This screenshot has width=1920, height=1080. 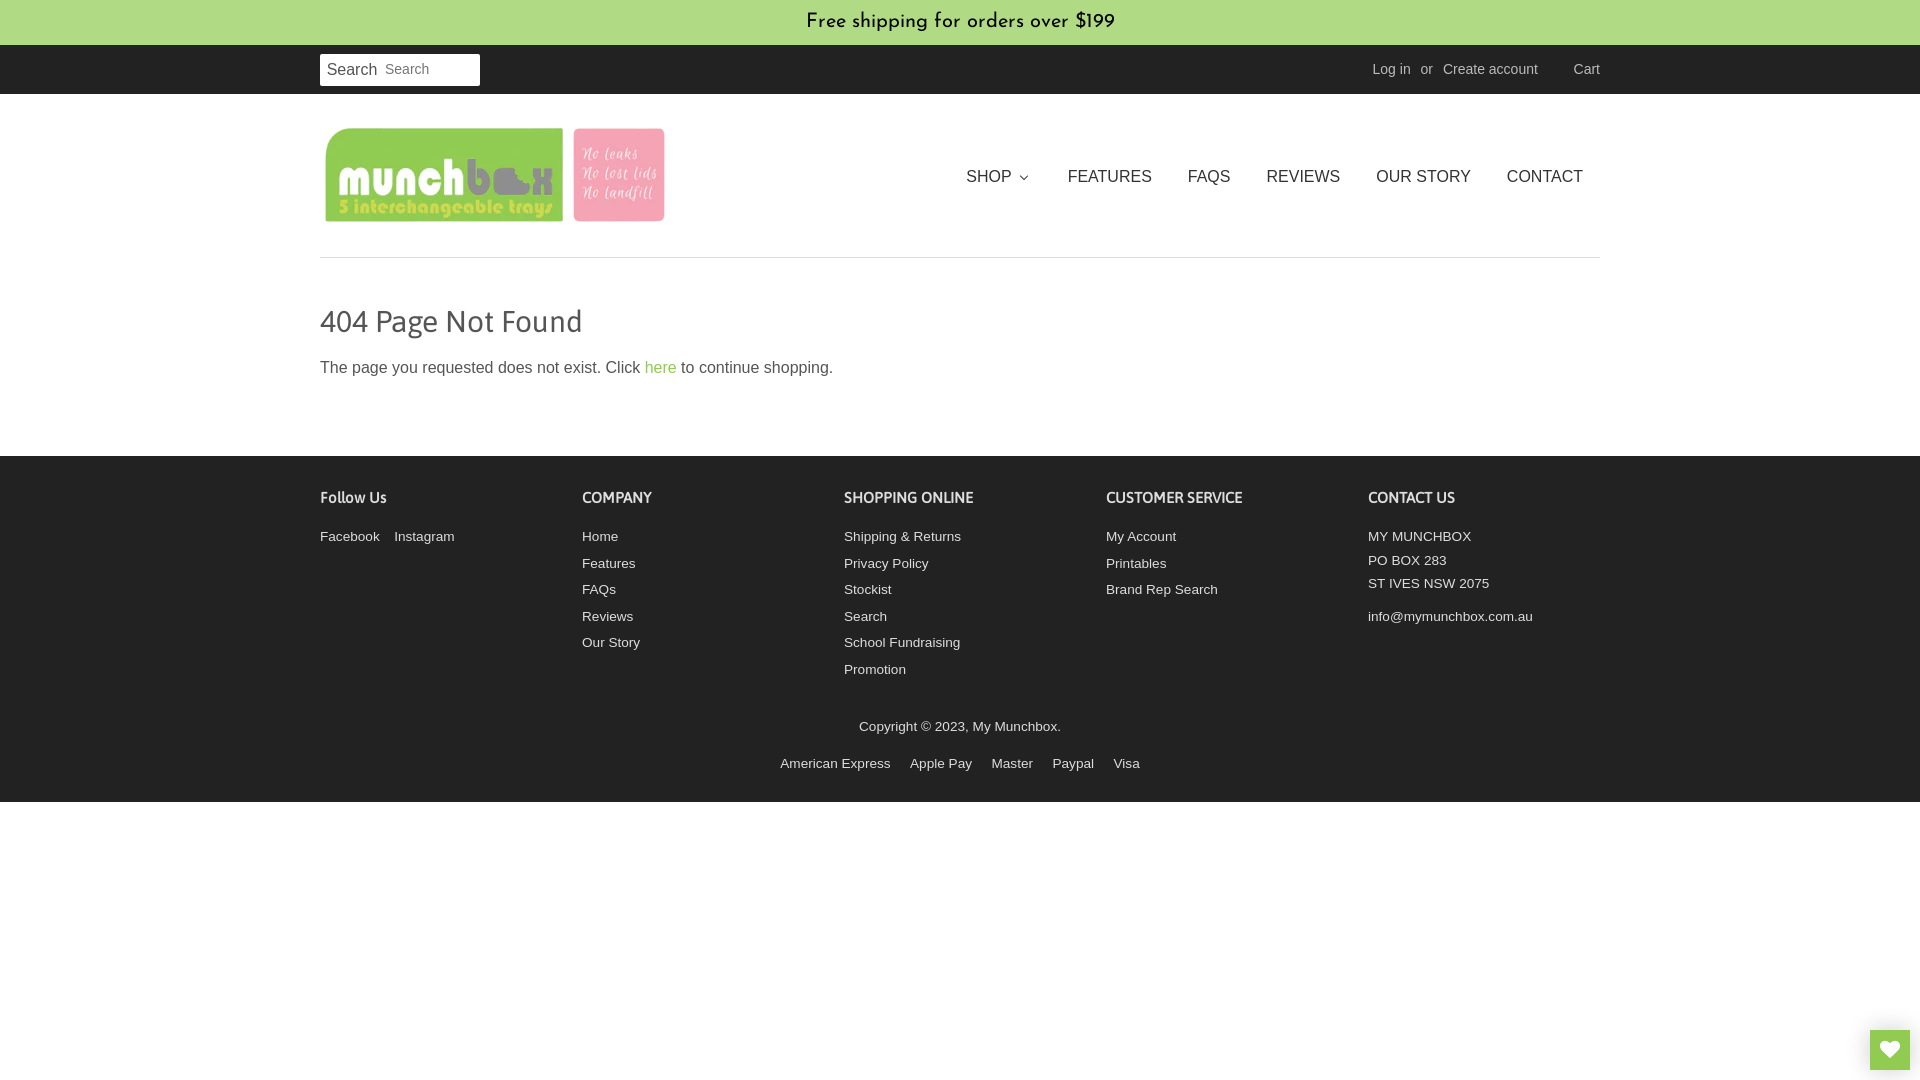 I want to click on Reviews, so click(x=608, y=616).